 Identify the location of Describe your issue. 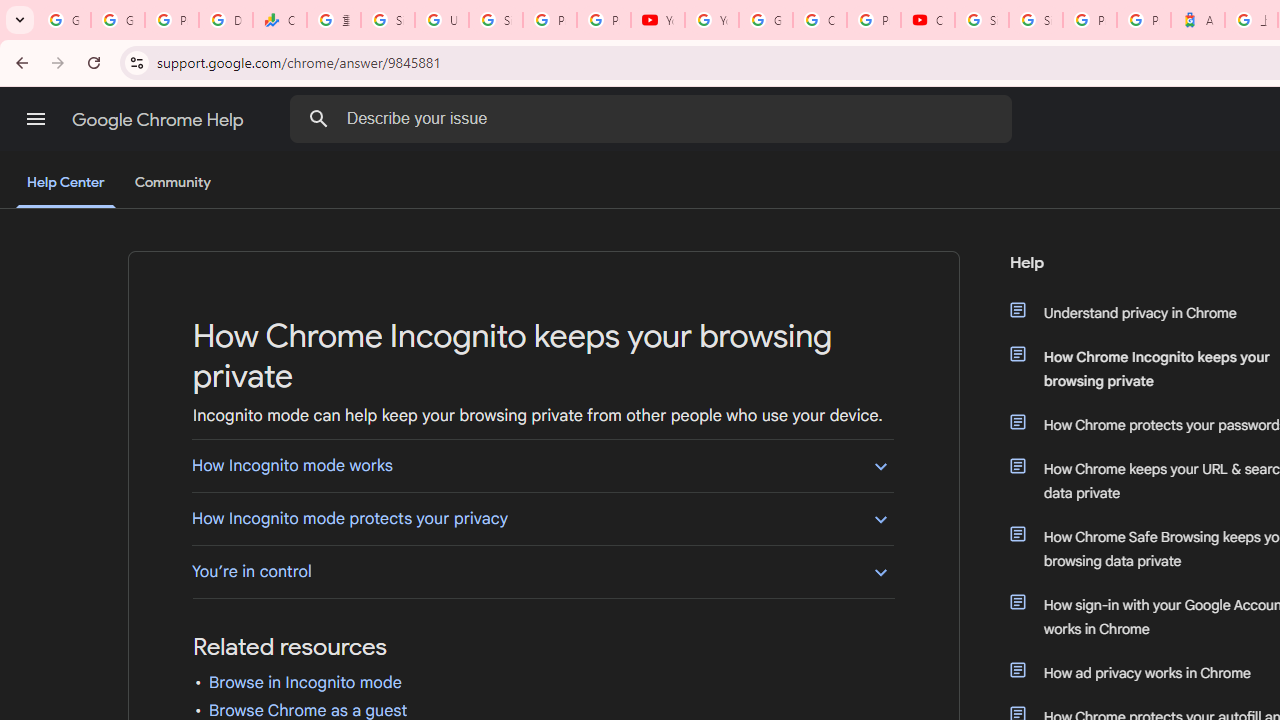
(654, 118).